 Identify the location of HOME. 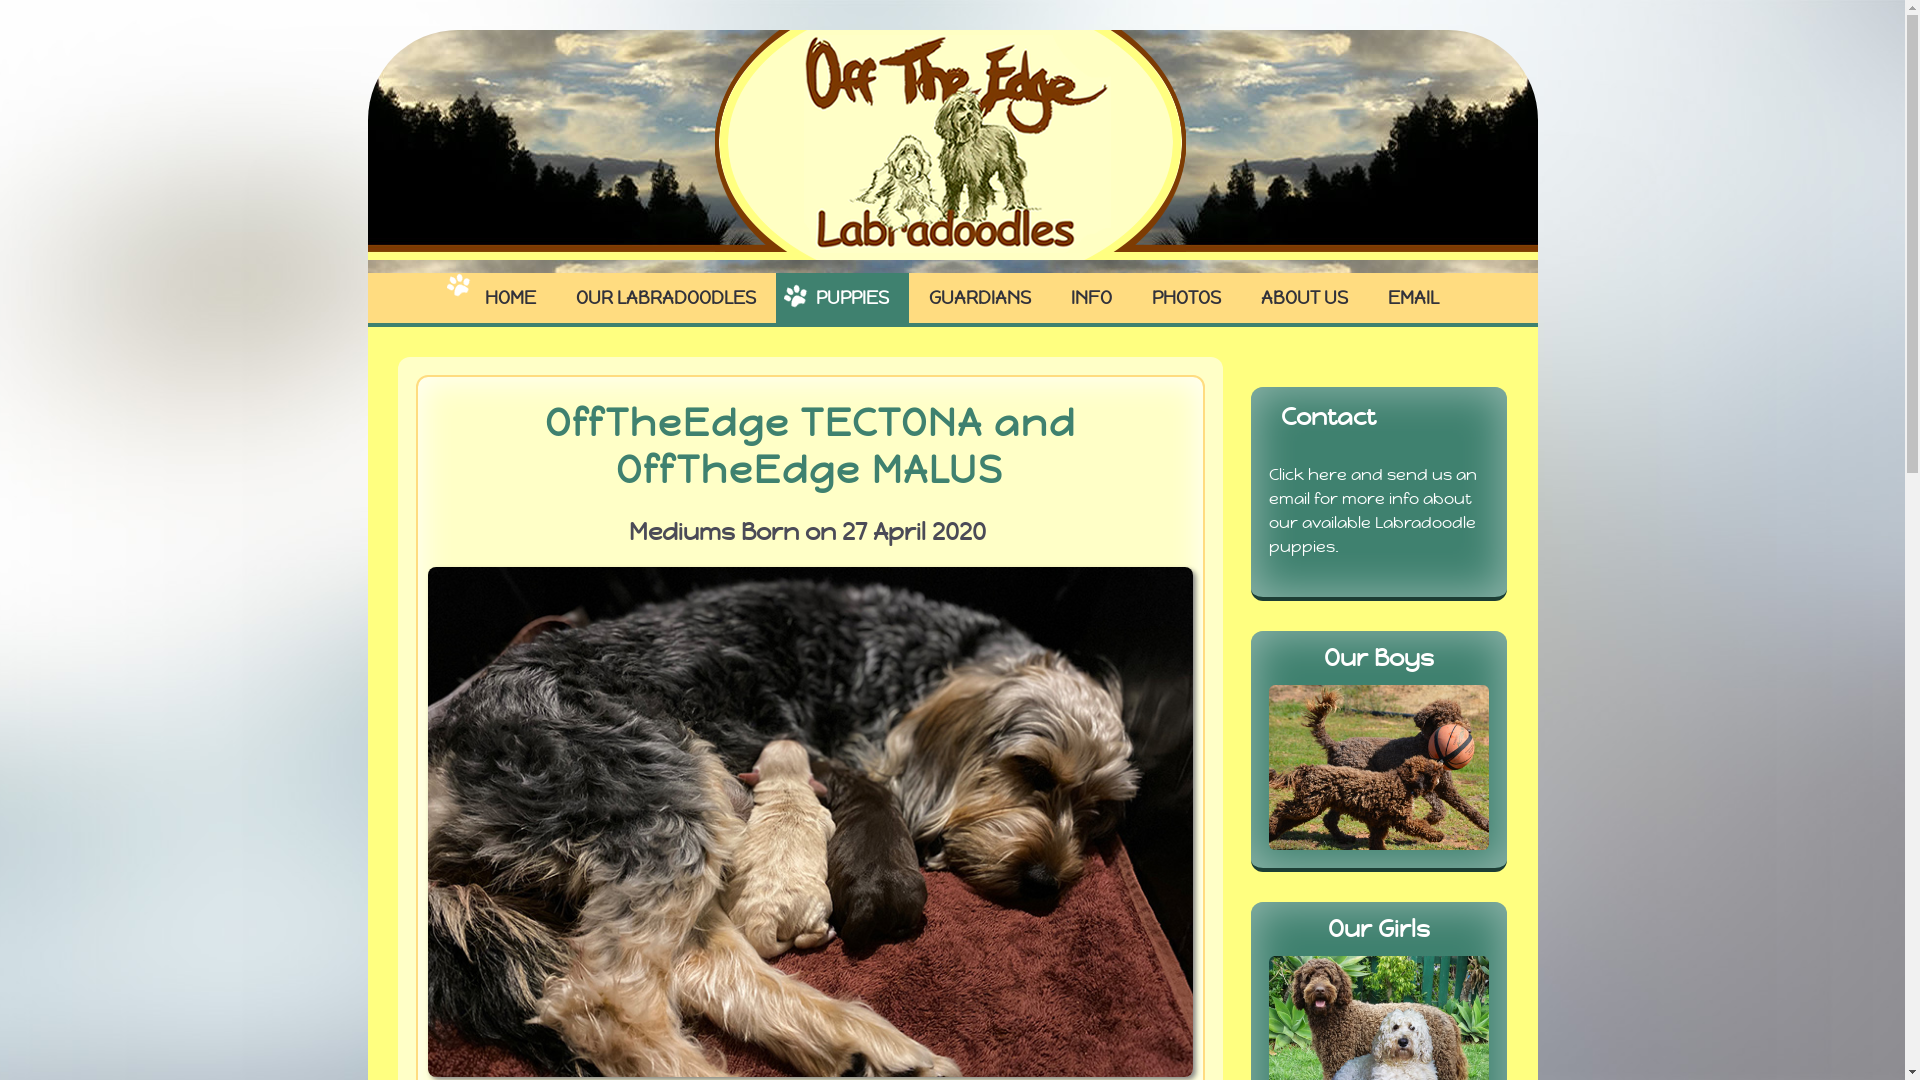
(500, 298).